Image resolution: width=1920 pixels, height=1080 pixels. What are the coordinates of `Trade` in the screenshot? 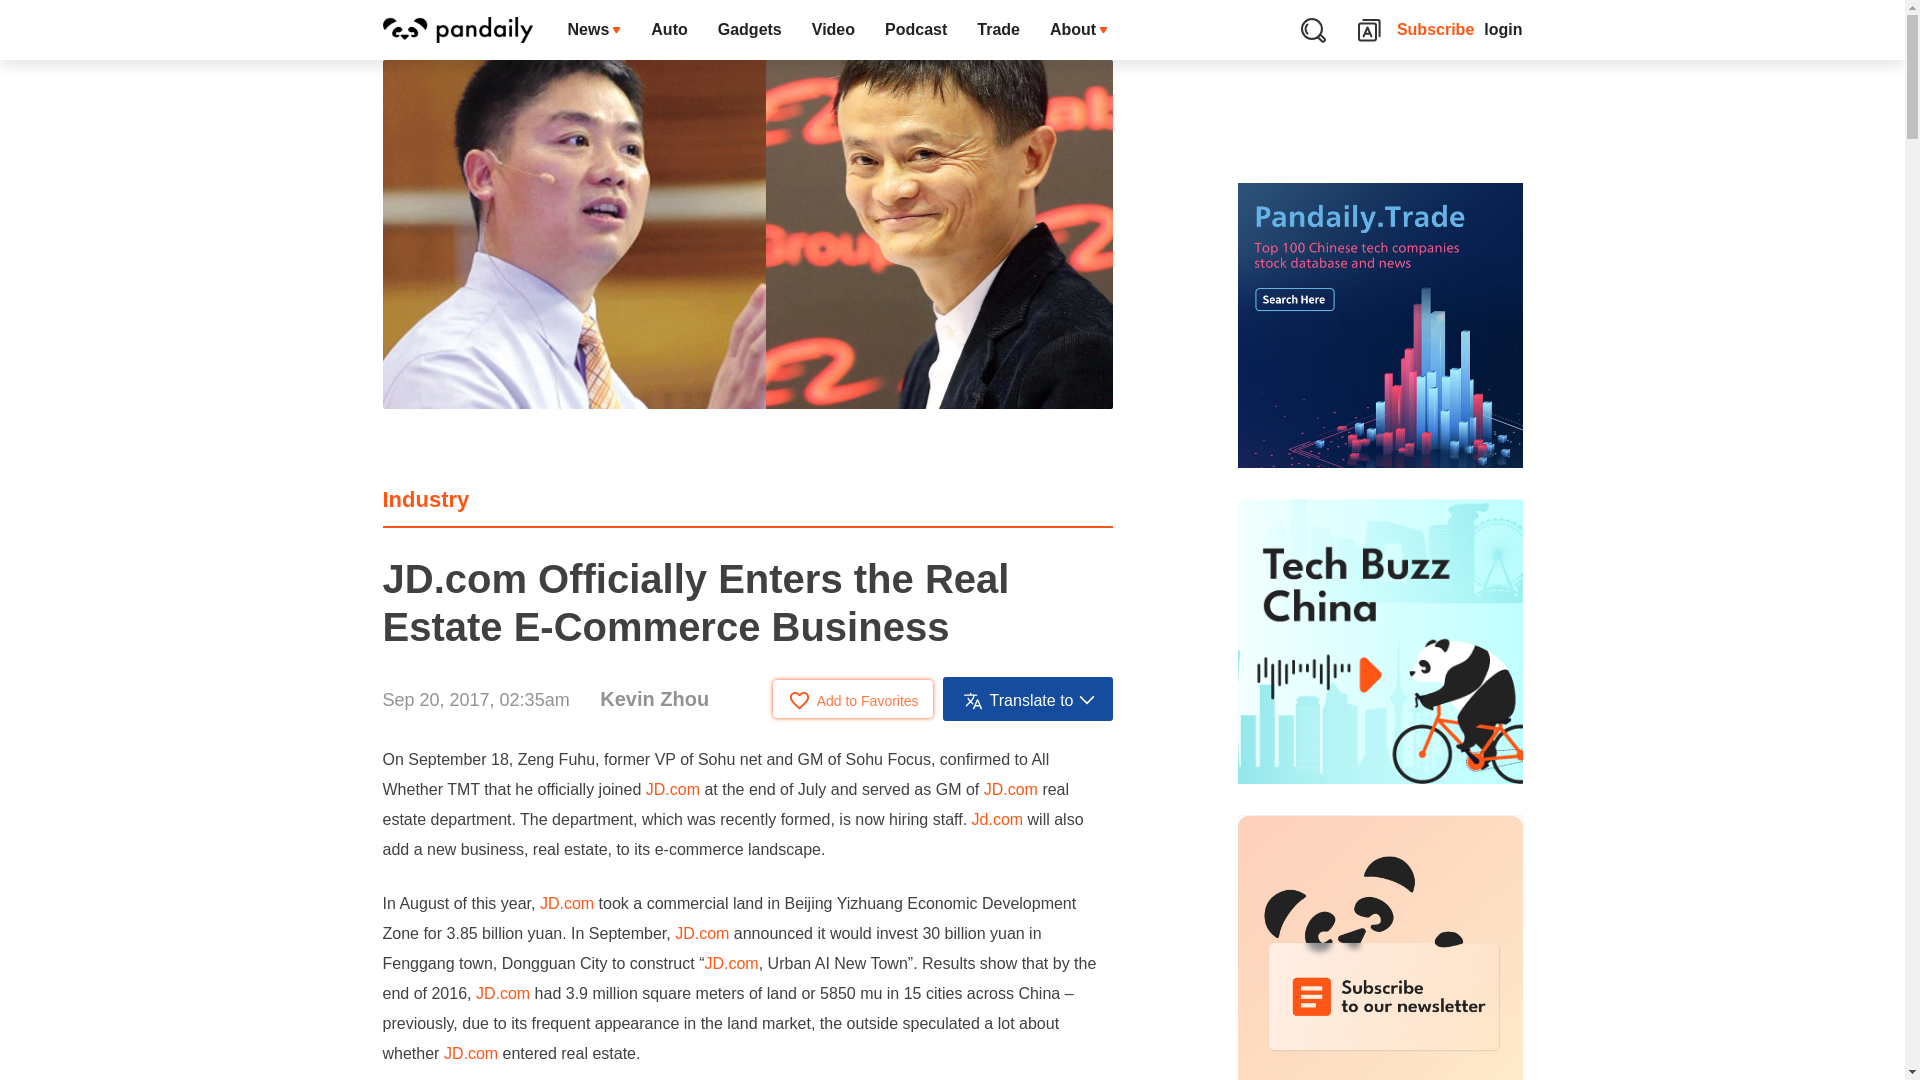 It's located at (998, 30).